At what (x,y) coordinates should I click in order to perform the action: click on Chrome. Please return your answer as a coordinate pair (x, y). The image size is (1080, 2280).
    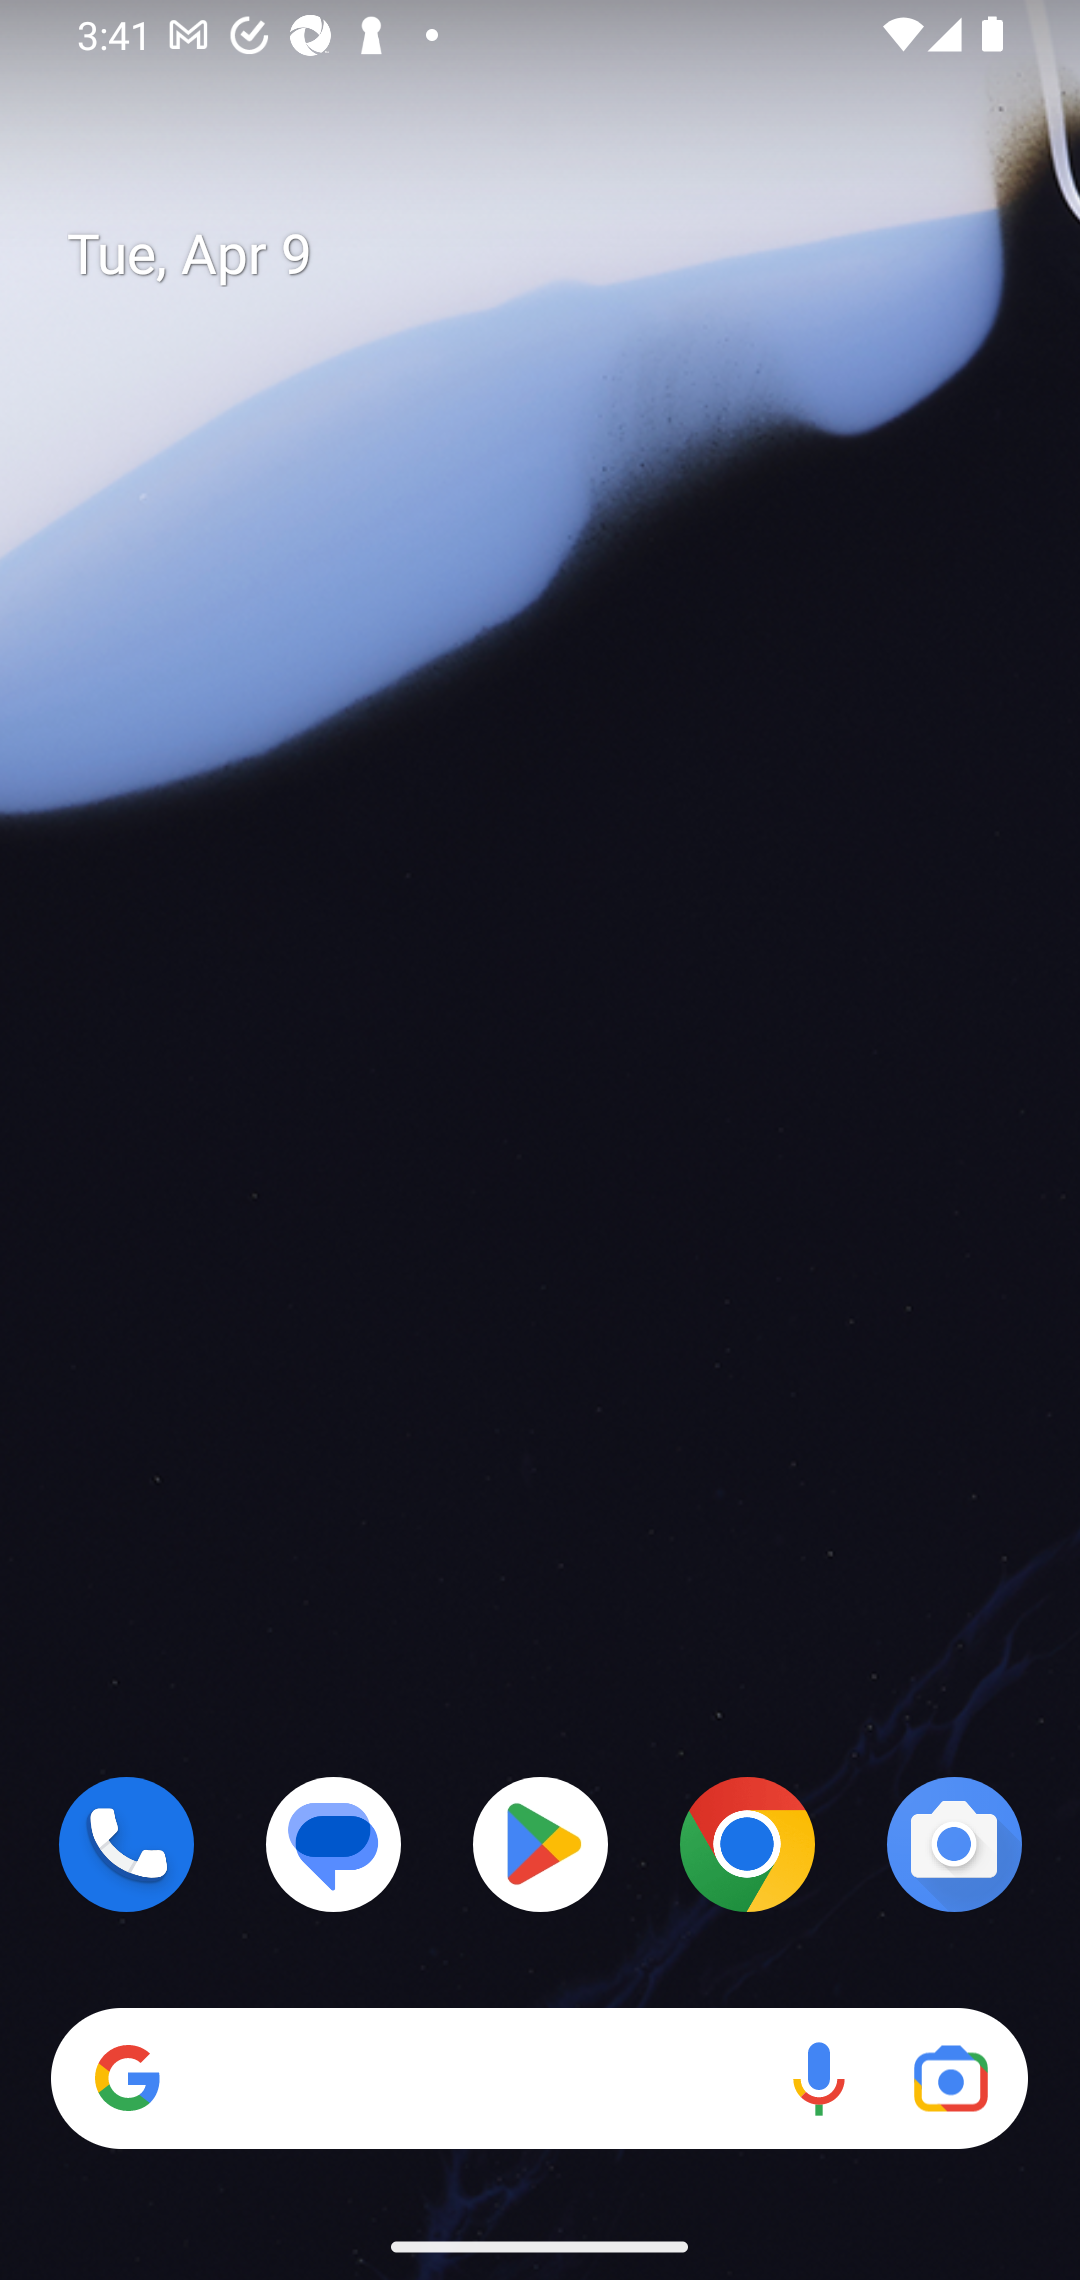
    Looking at the image, I should click on (747, 1844).